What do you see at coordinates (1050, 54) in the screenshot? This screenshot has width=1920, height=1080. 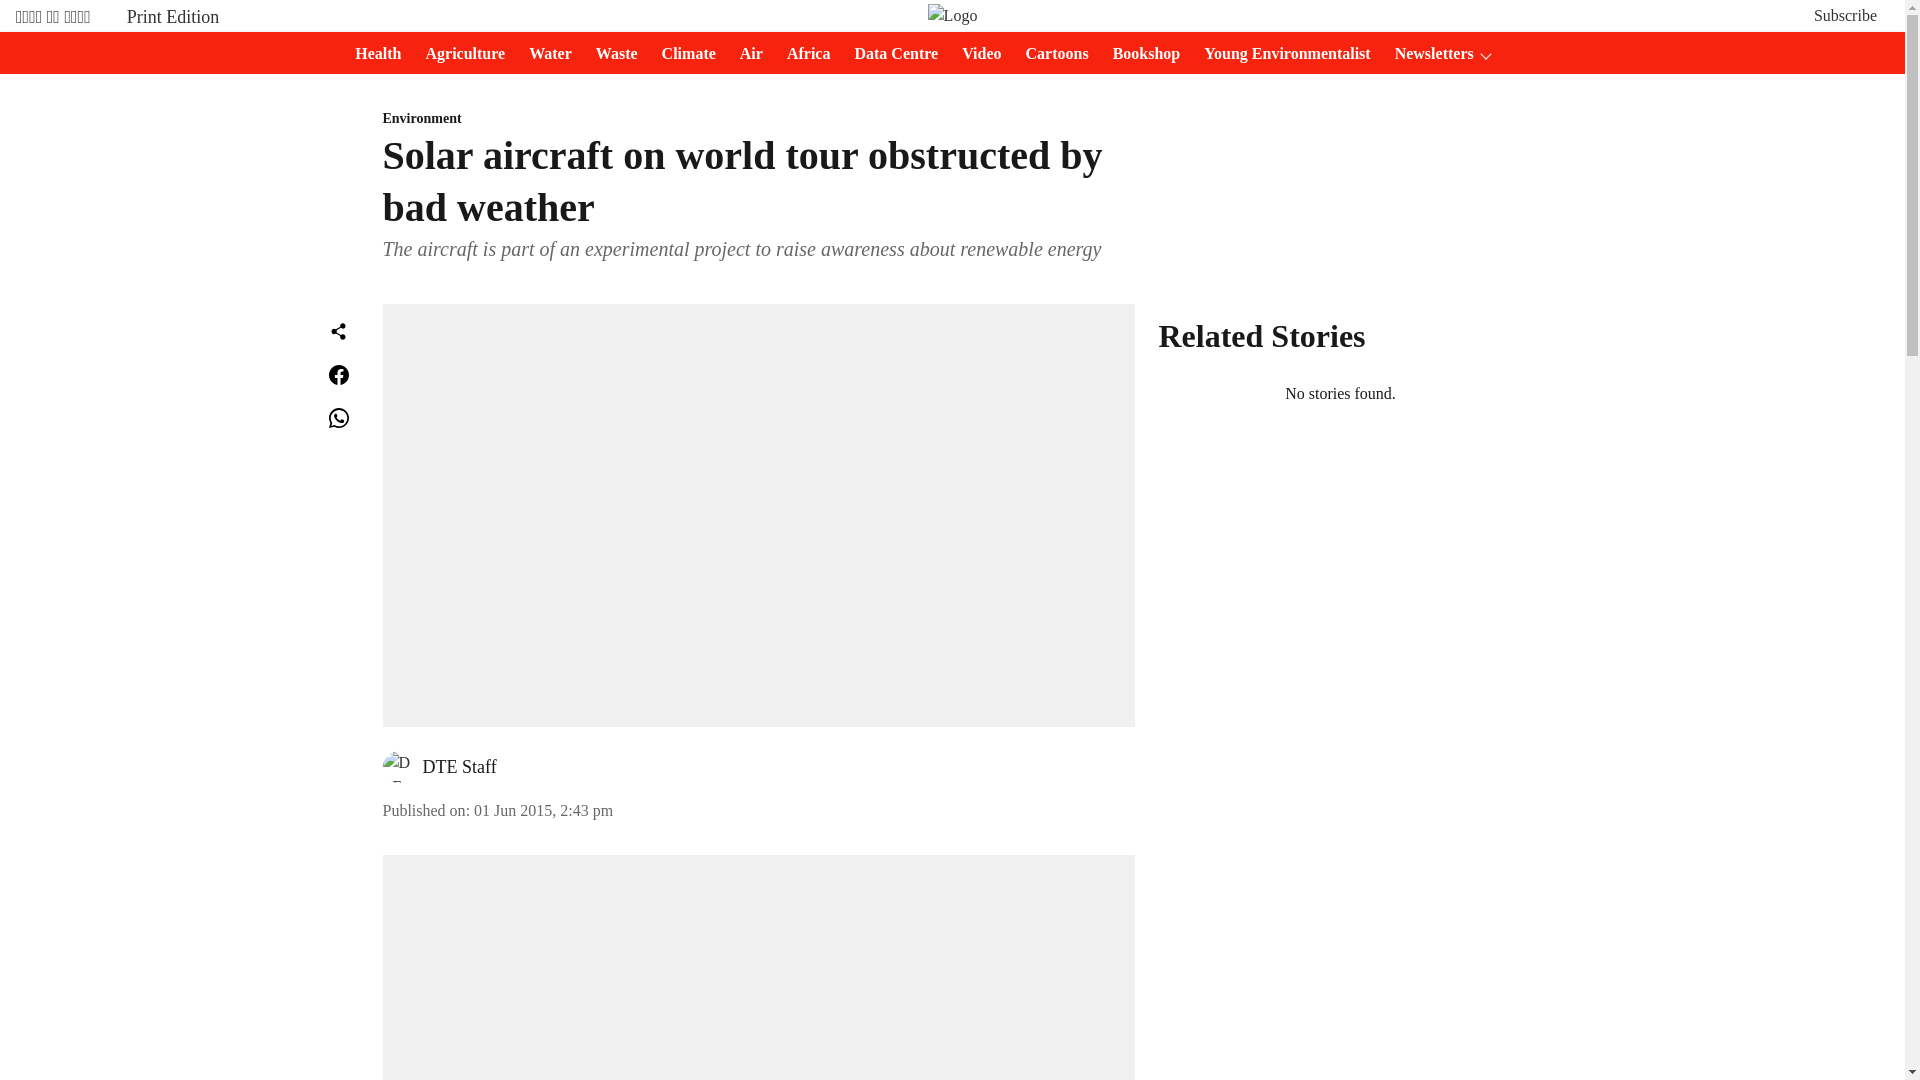 I see `Cartoons` at bounding box center [1050, 54].